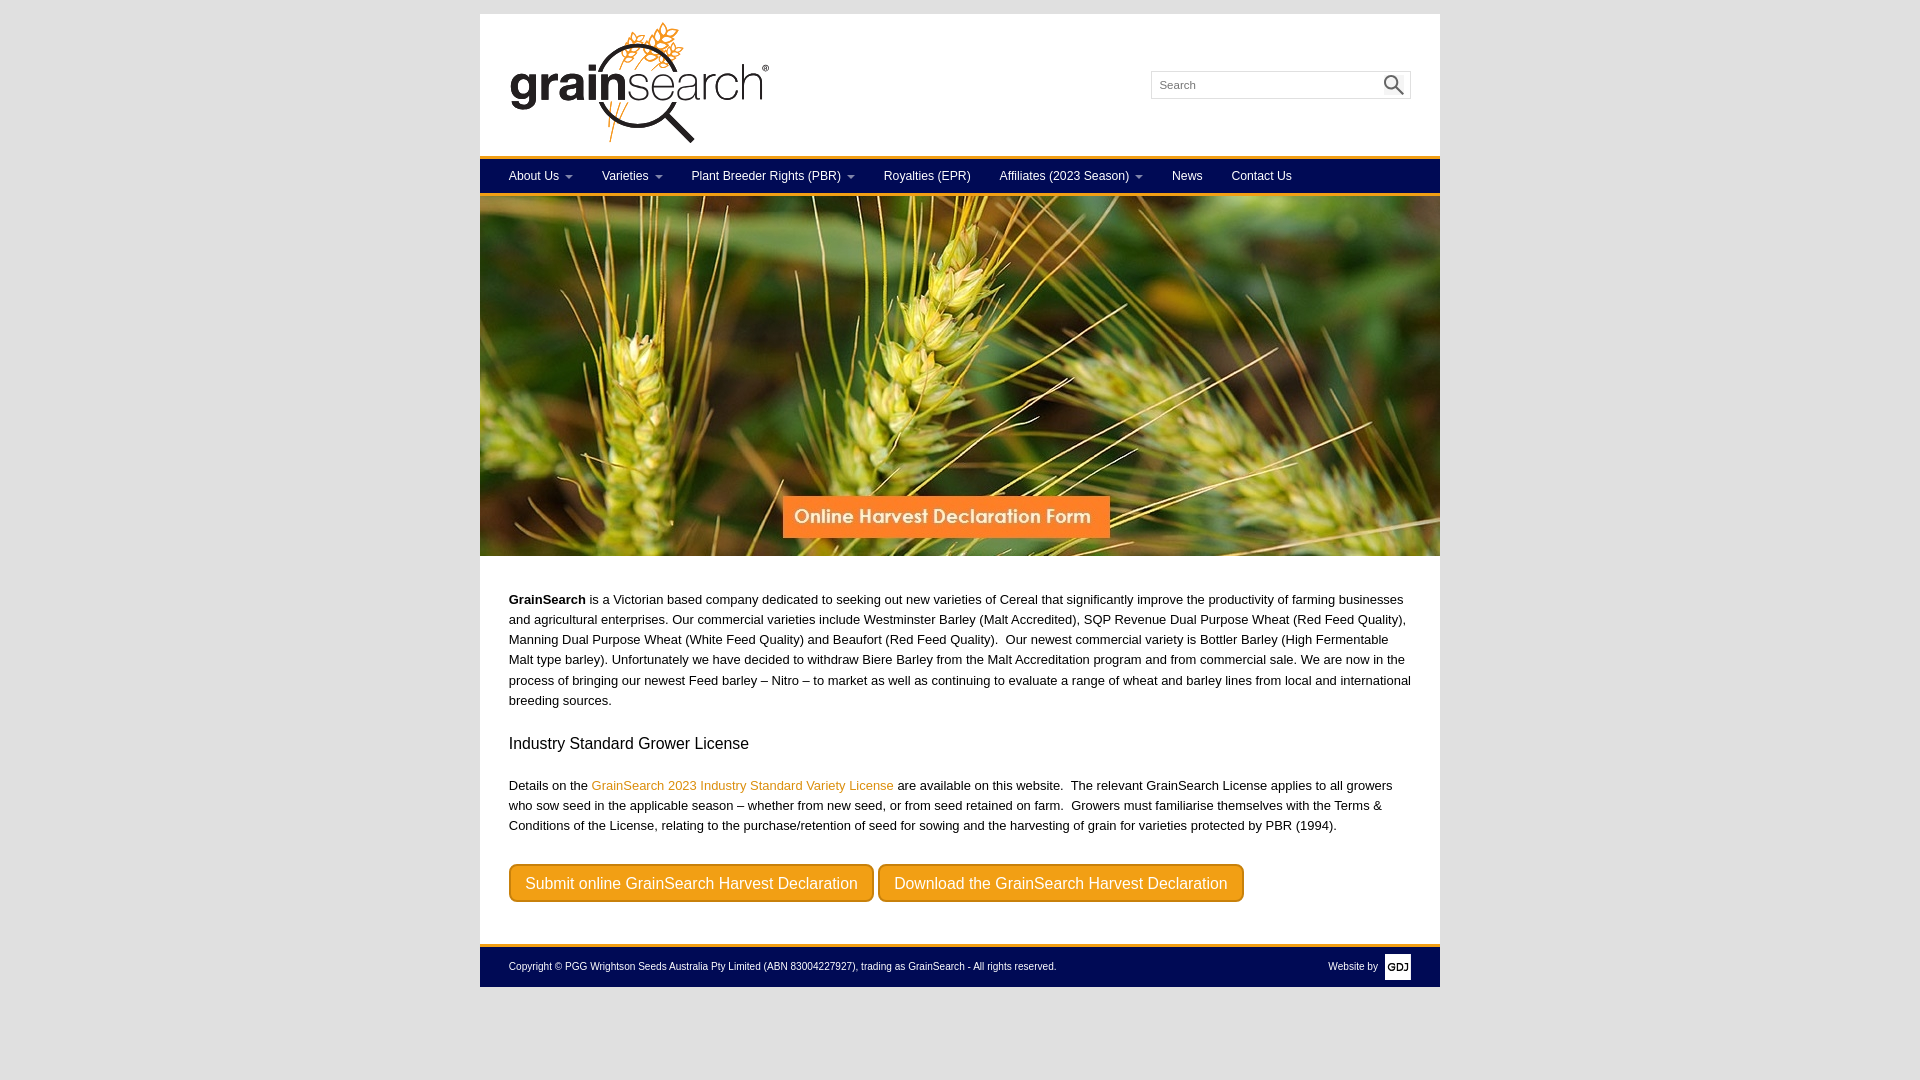  Describe the element at coordinates (1071, 176) in the screenshot. I see `Affiliates (2023 Season)` at that location.